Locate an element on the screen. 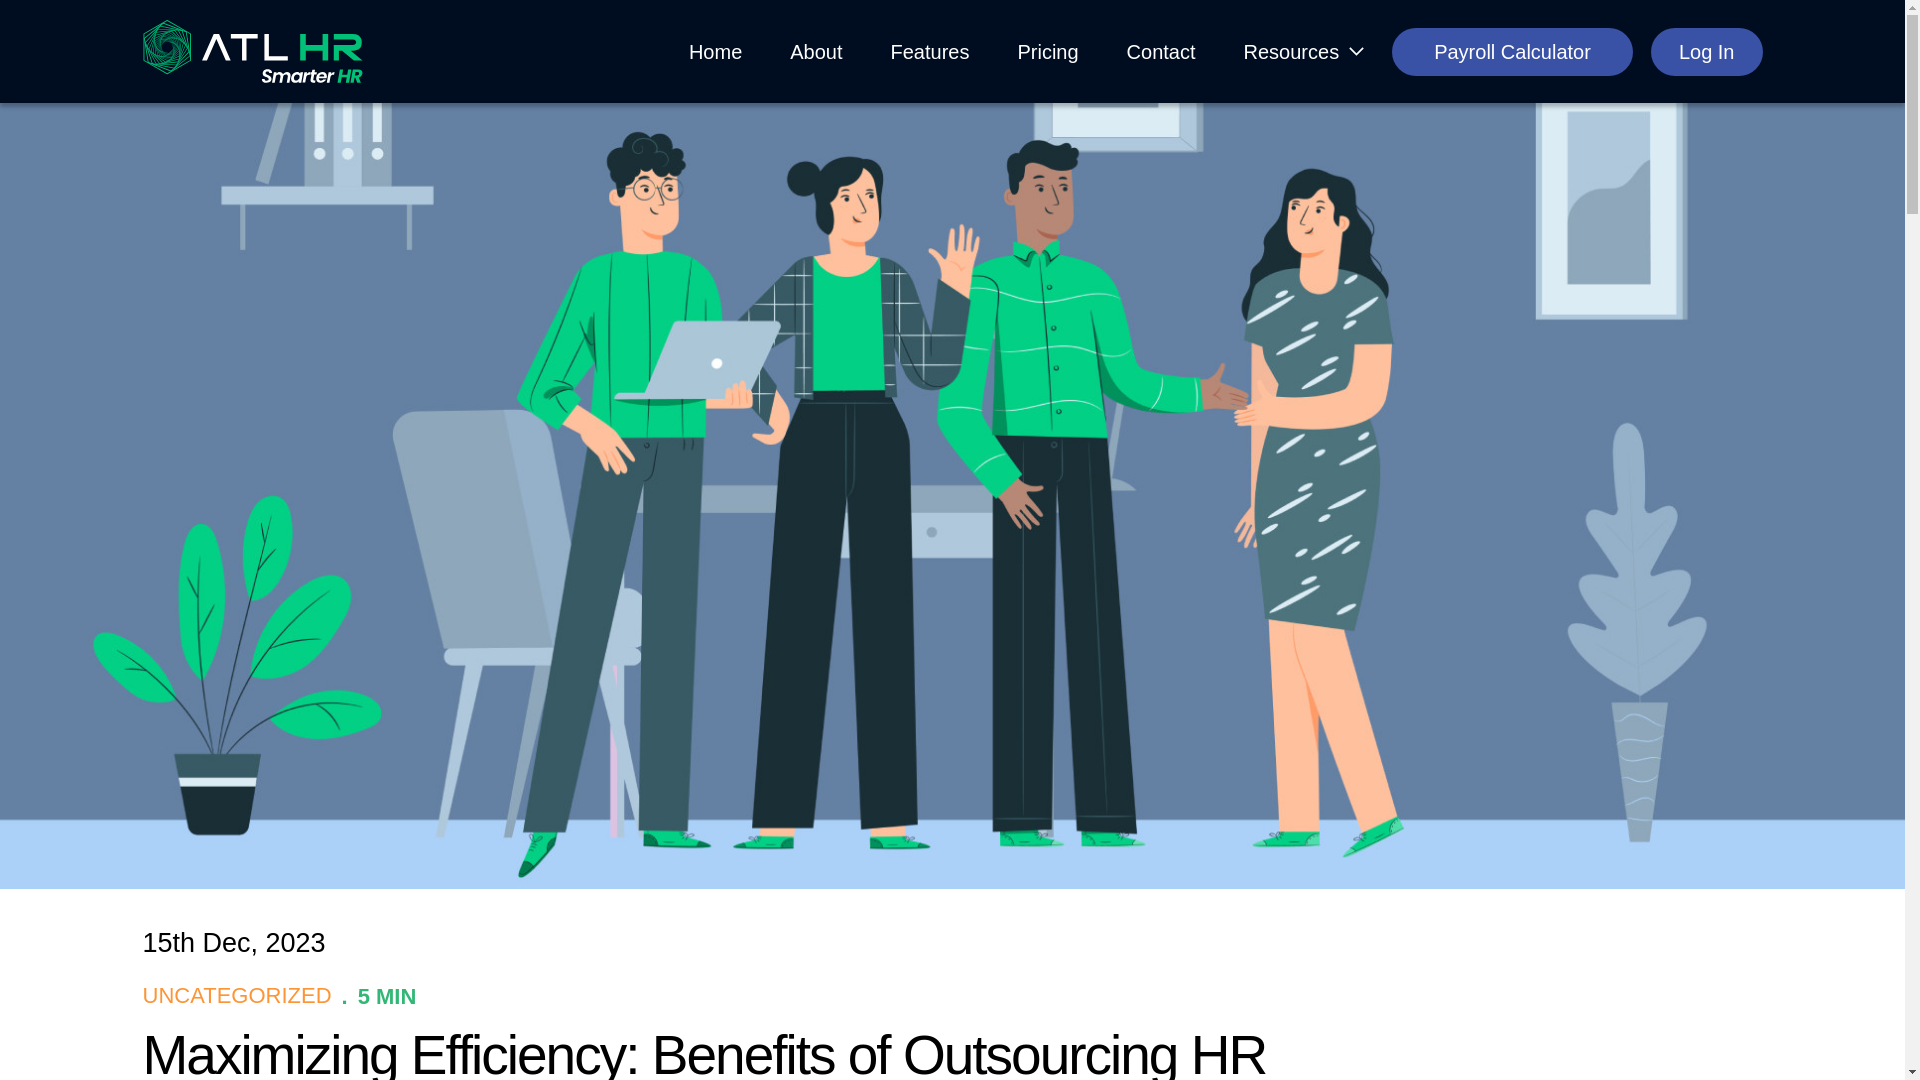 The height and width of the screenshot is (1080, 1920). About is located at coordinates (816, 50).